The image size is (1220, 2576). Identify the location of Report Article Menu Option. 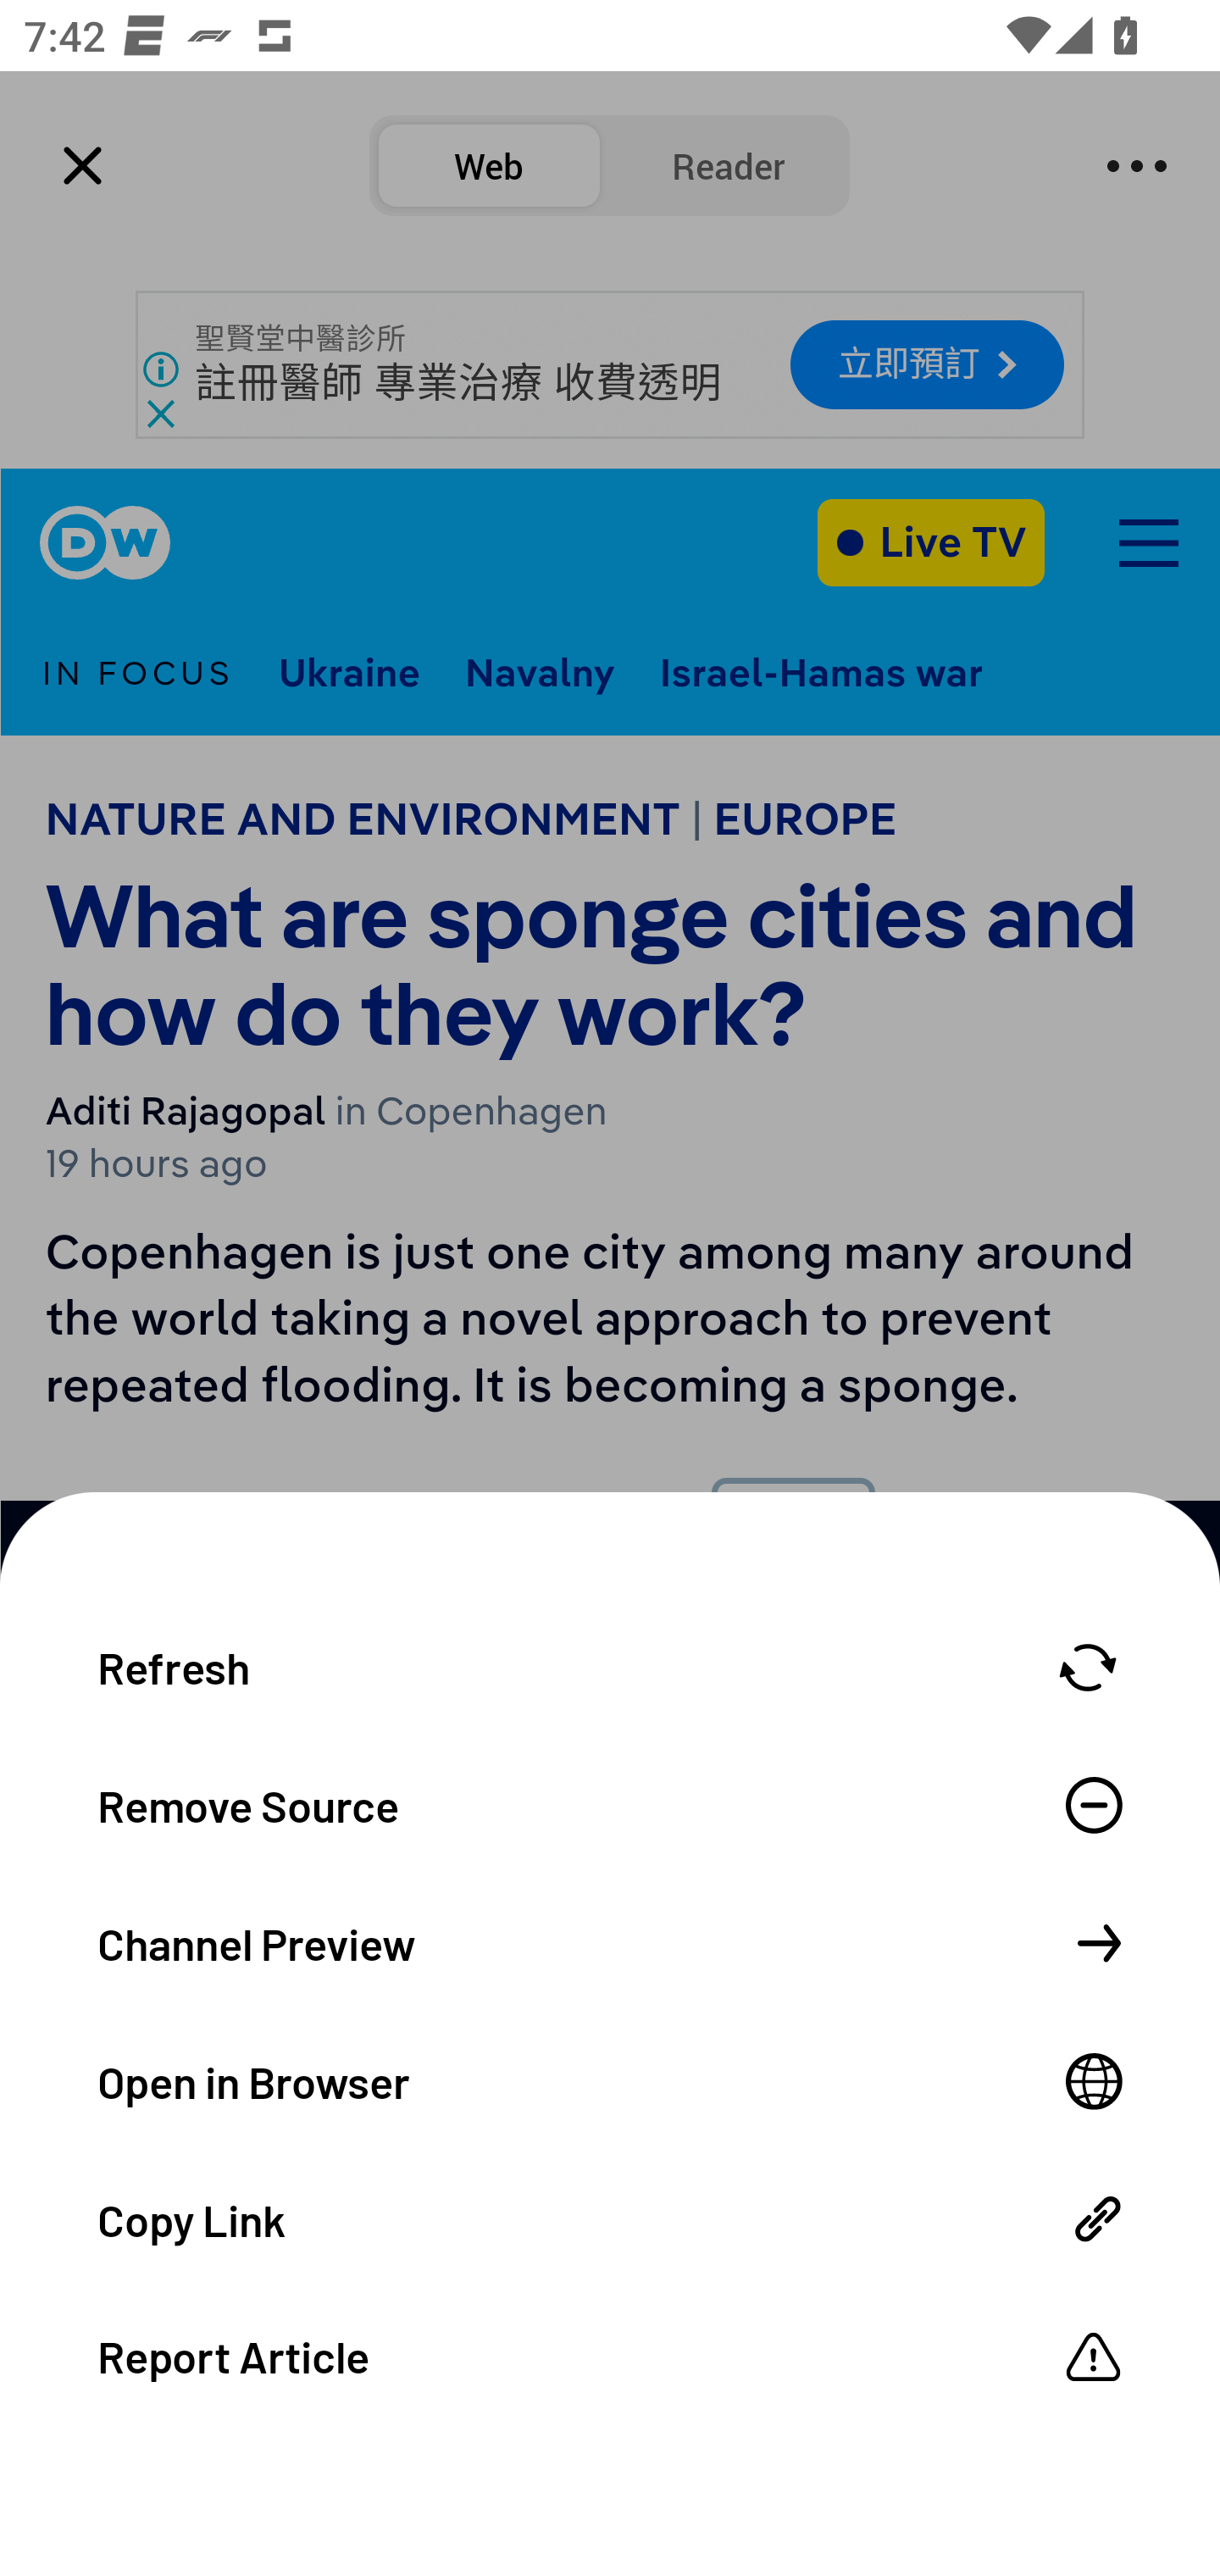
(610, 2356).